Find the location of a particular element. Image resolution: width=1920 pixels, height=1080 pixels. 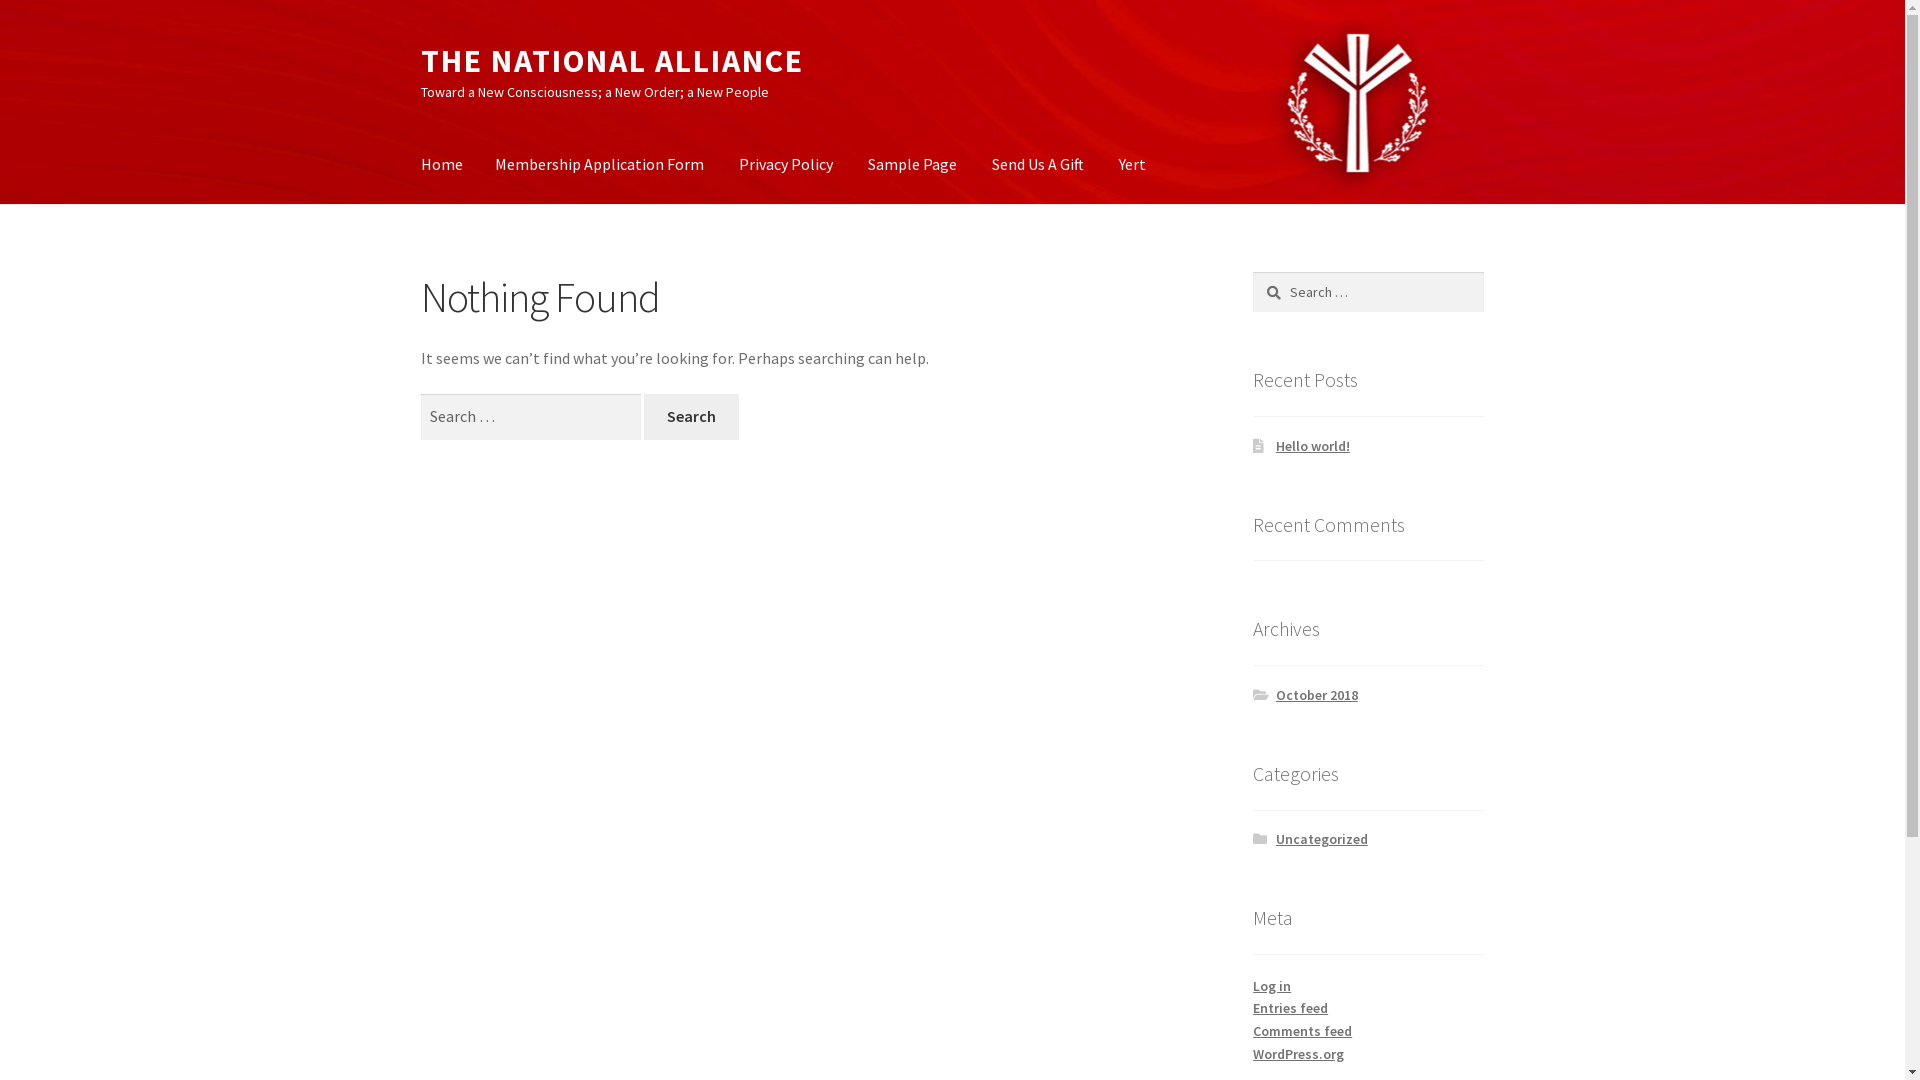

Search is located at coordinates (691, 417).